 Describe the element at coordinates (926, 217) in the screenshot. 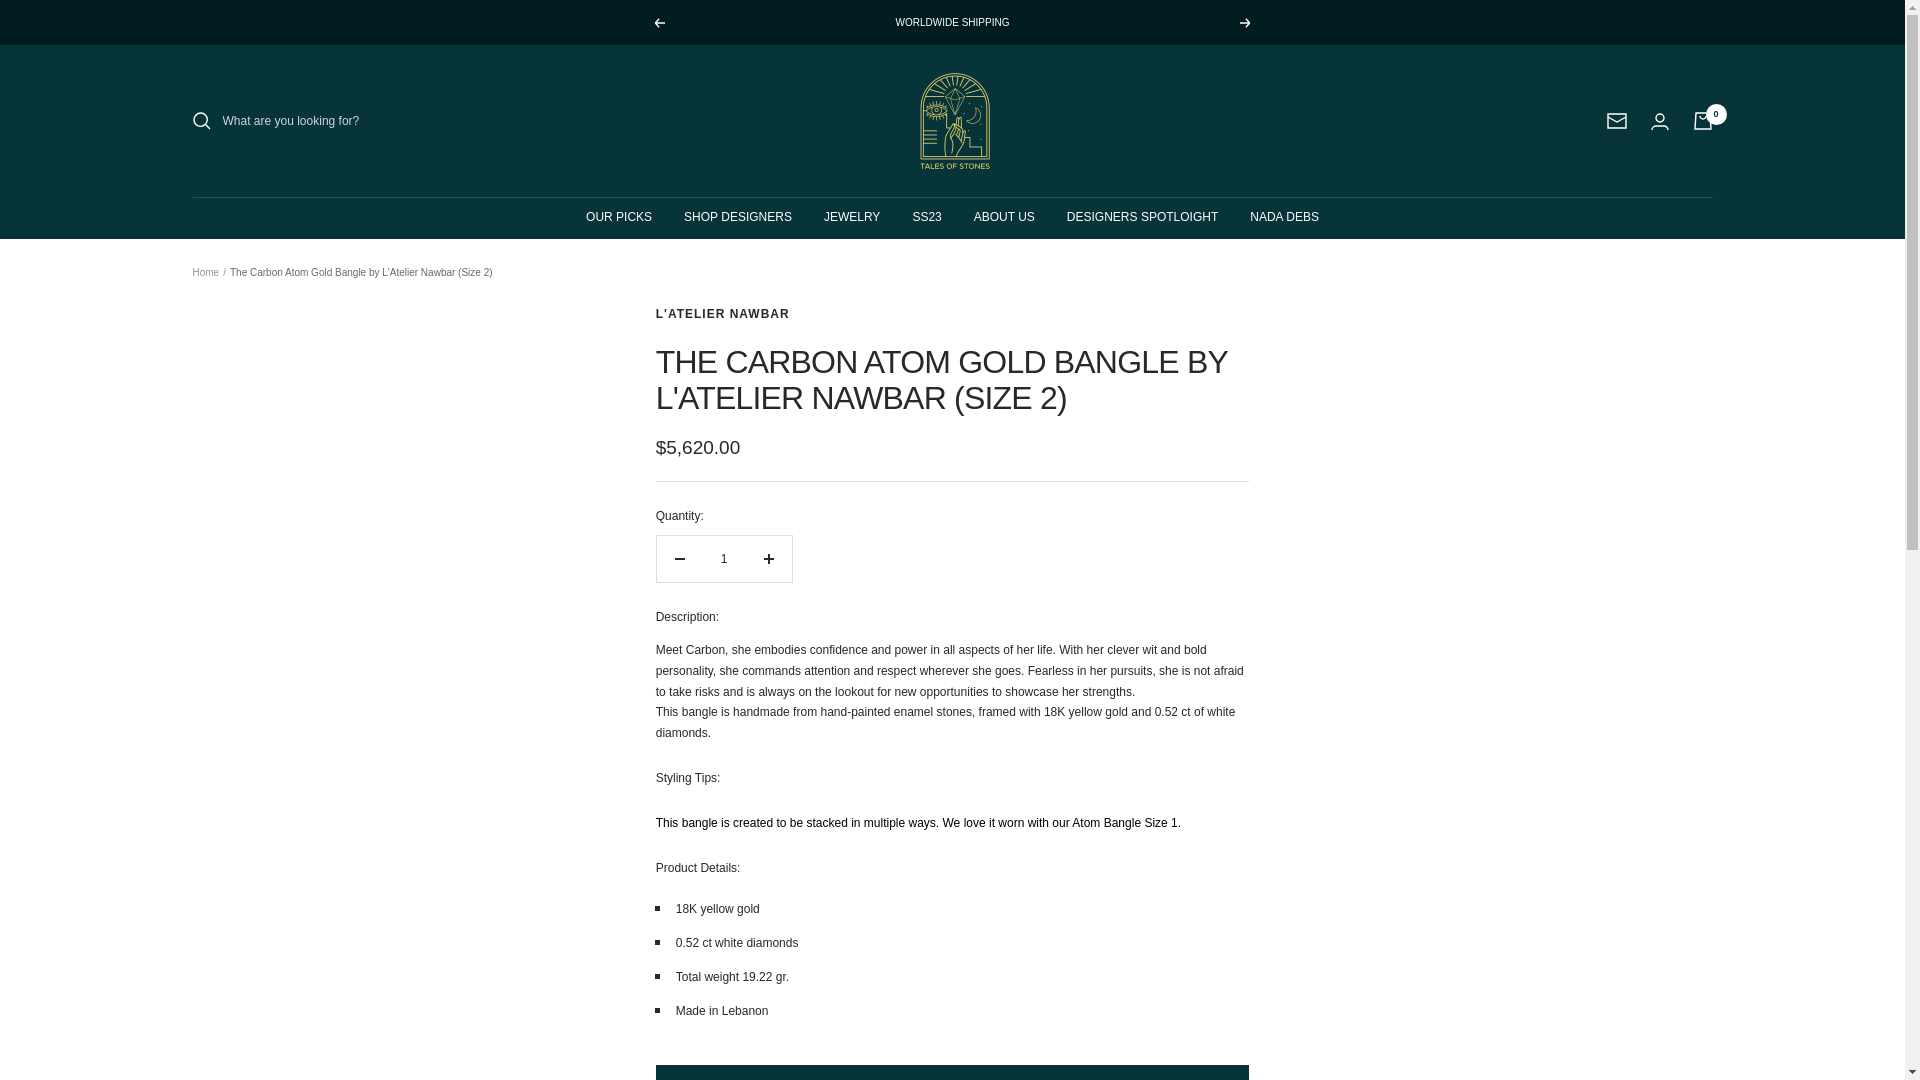

I see `SS23` at that location.